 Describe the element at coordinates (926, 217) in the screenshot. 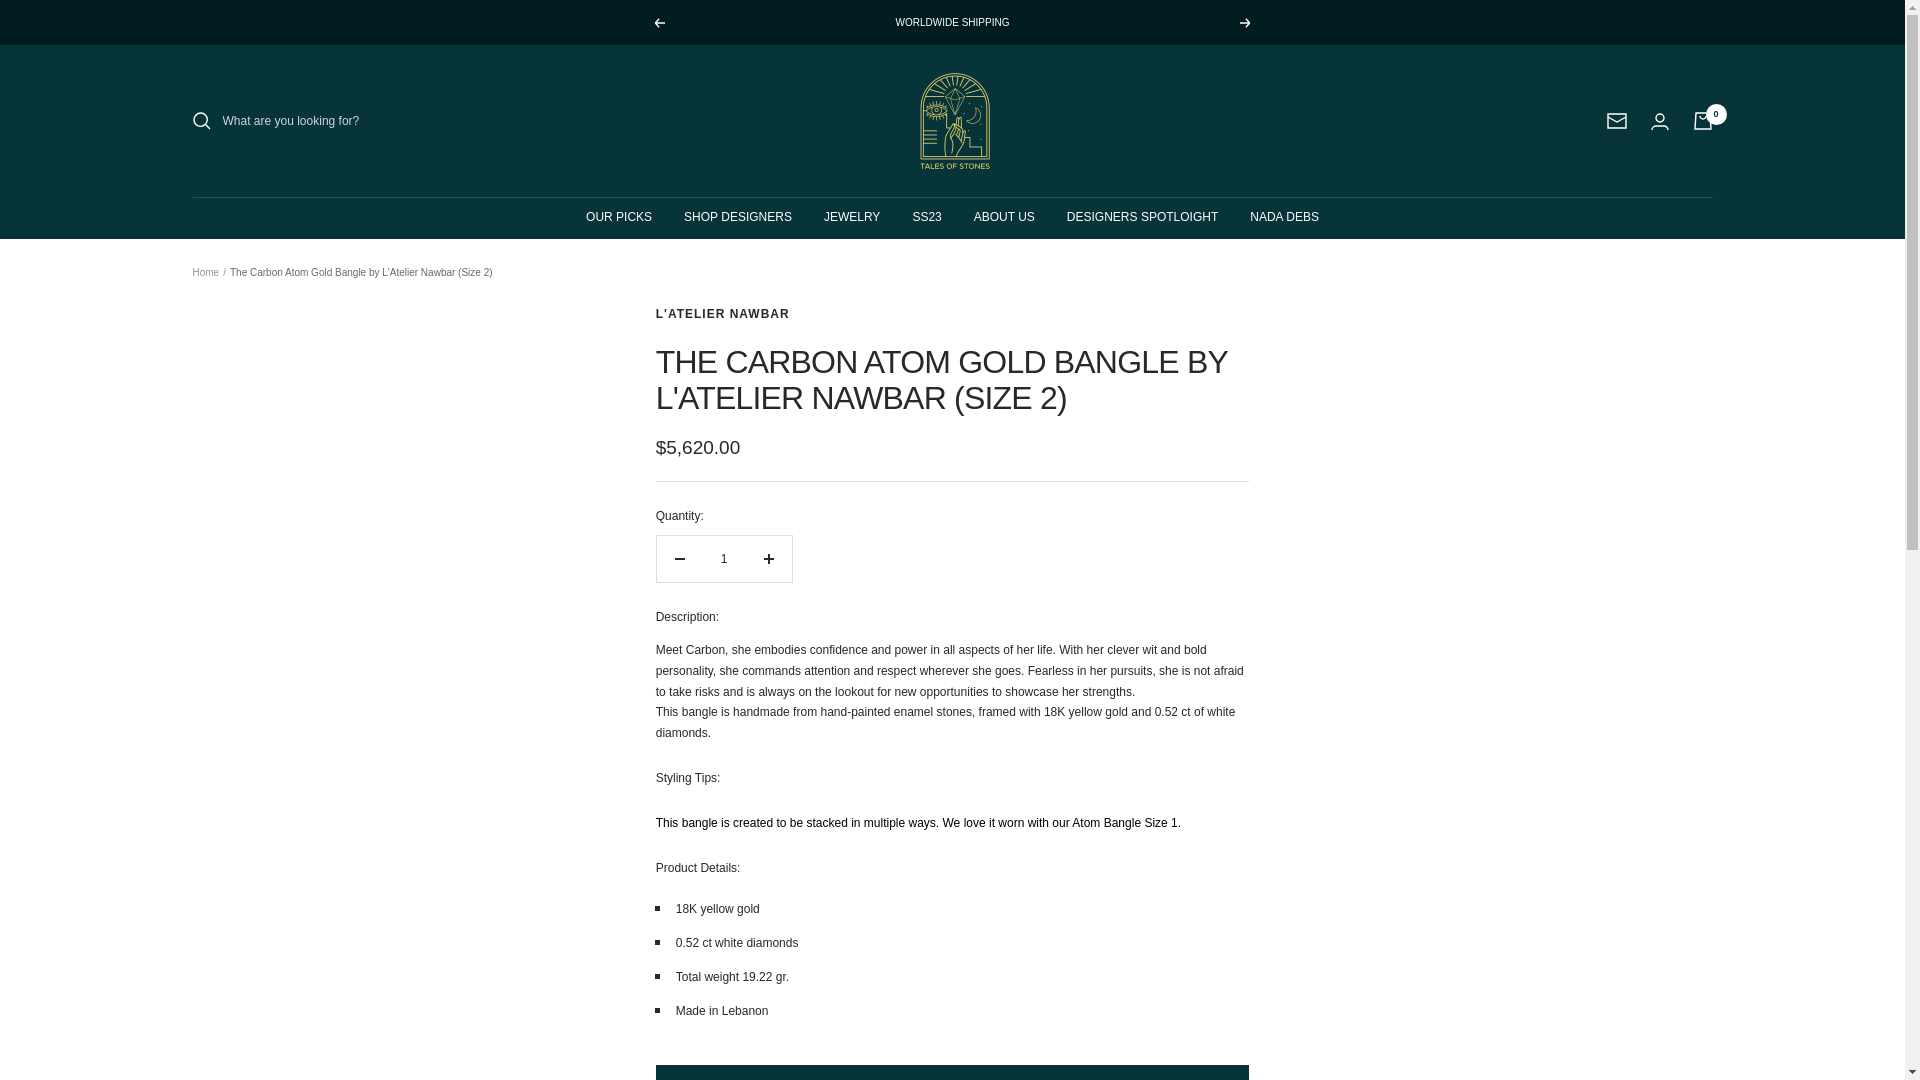

I see `SS23` at that location.